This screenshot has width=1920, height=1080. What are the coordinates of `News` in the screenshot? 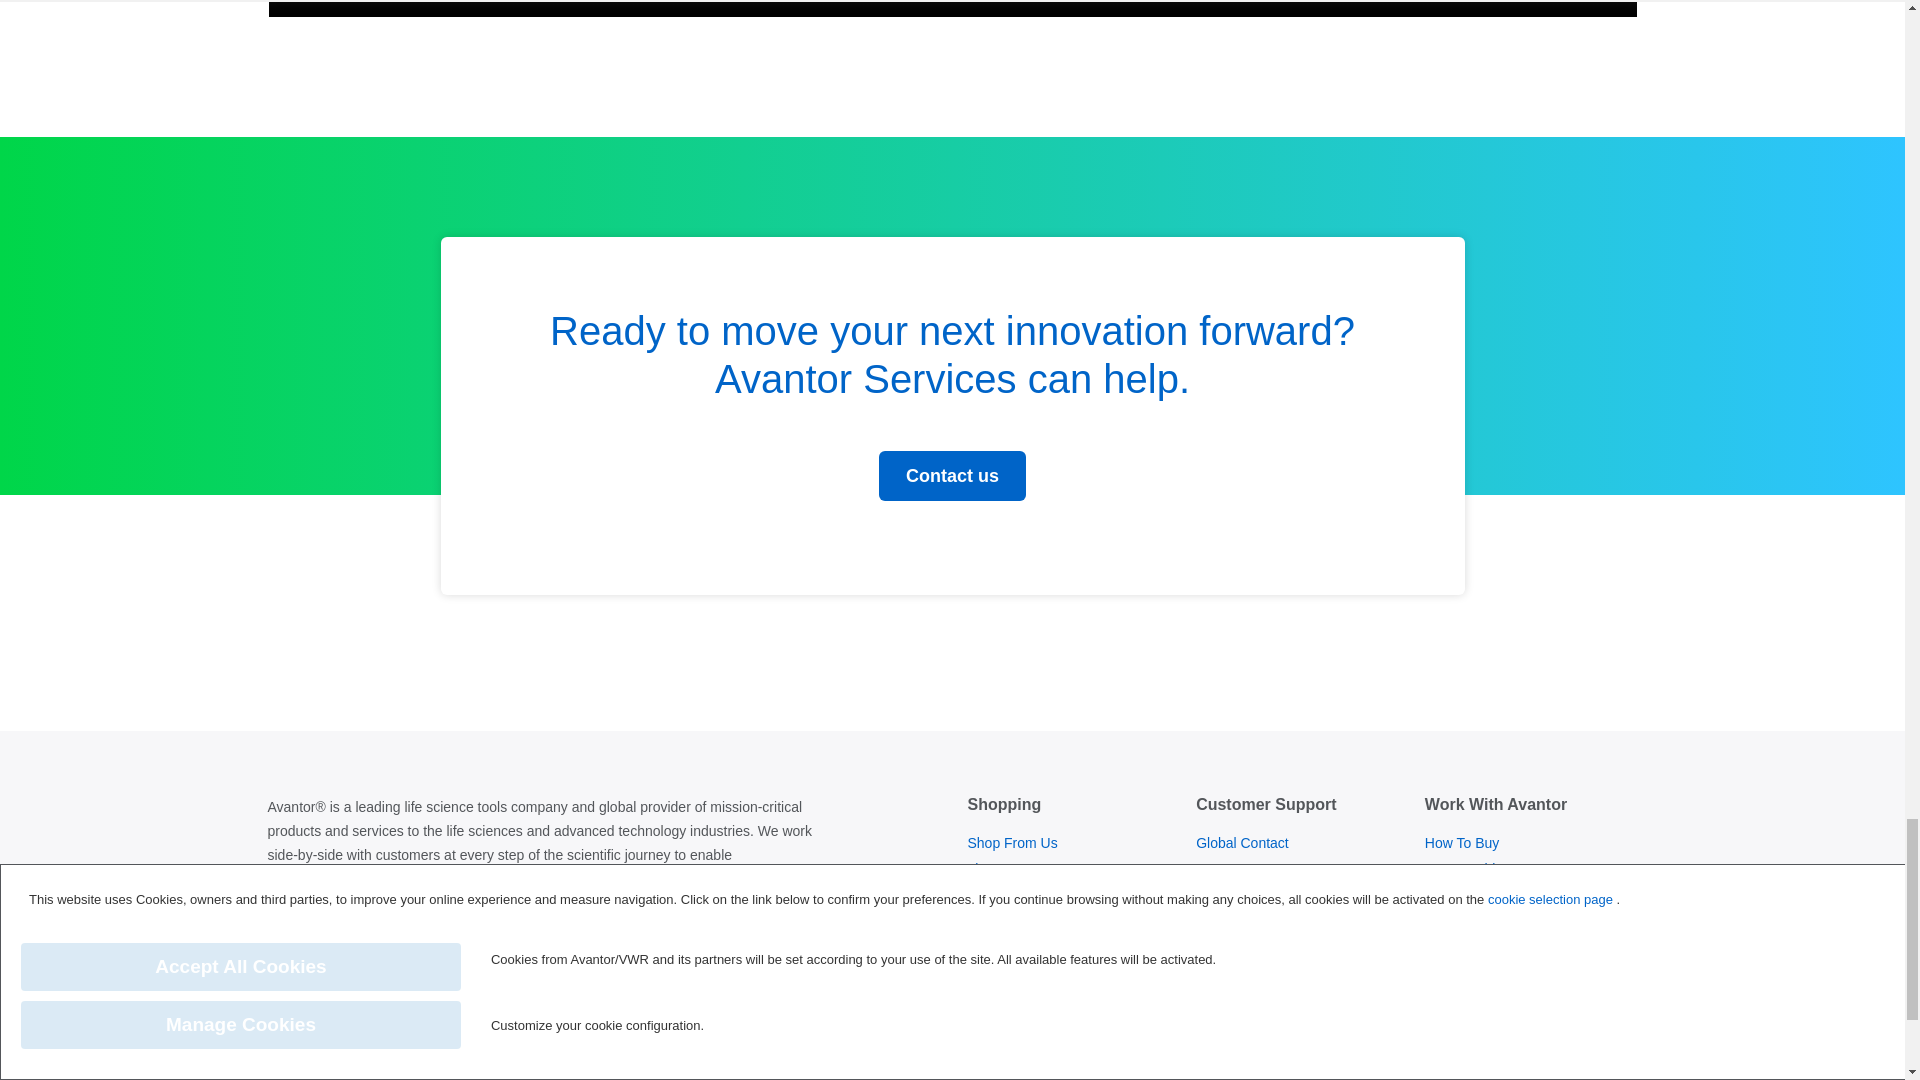 It's located at (984, 1016).